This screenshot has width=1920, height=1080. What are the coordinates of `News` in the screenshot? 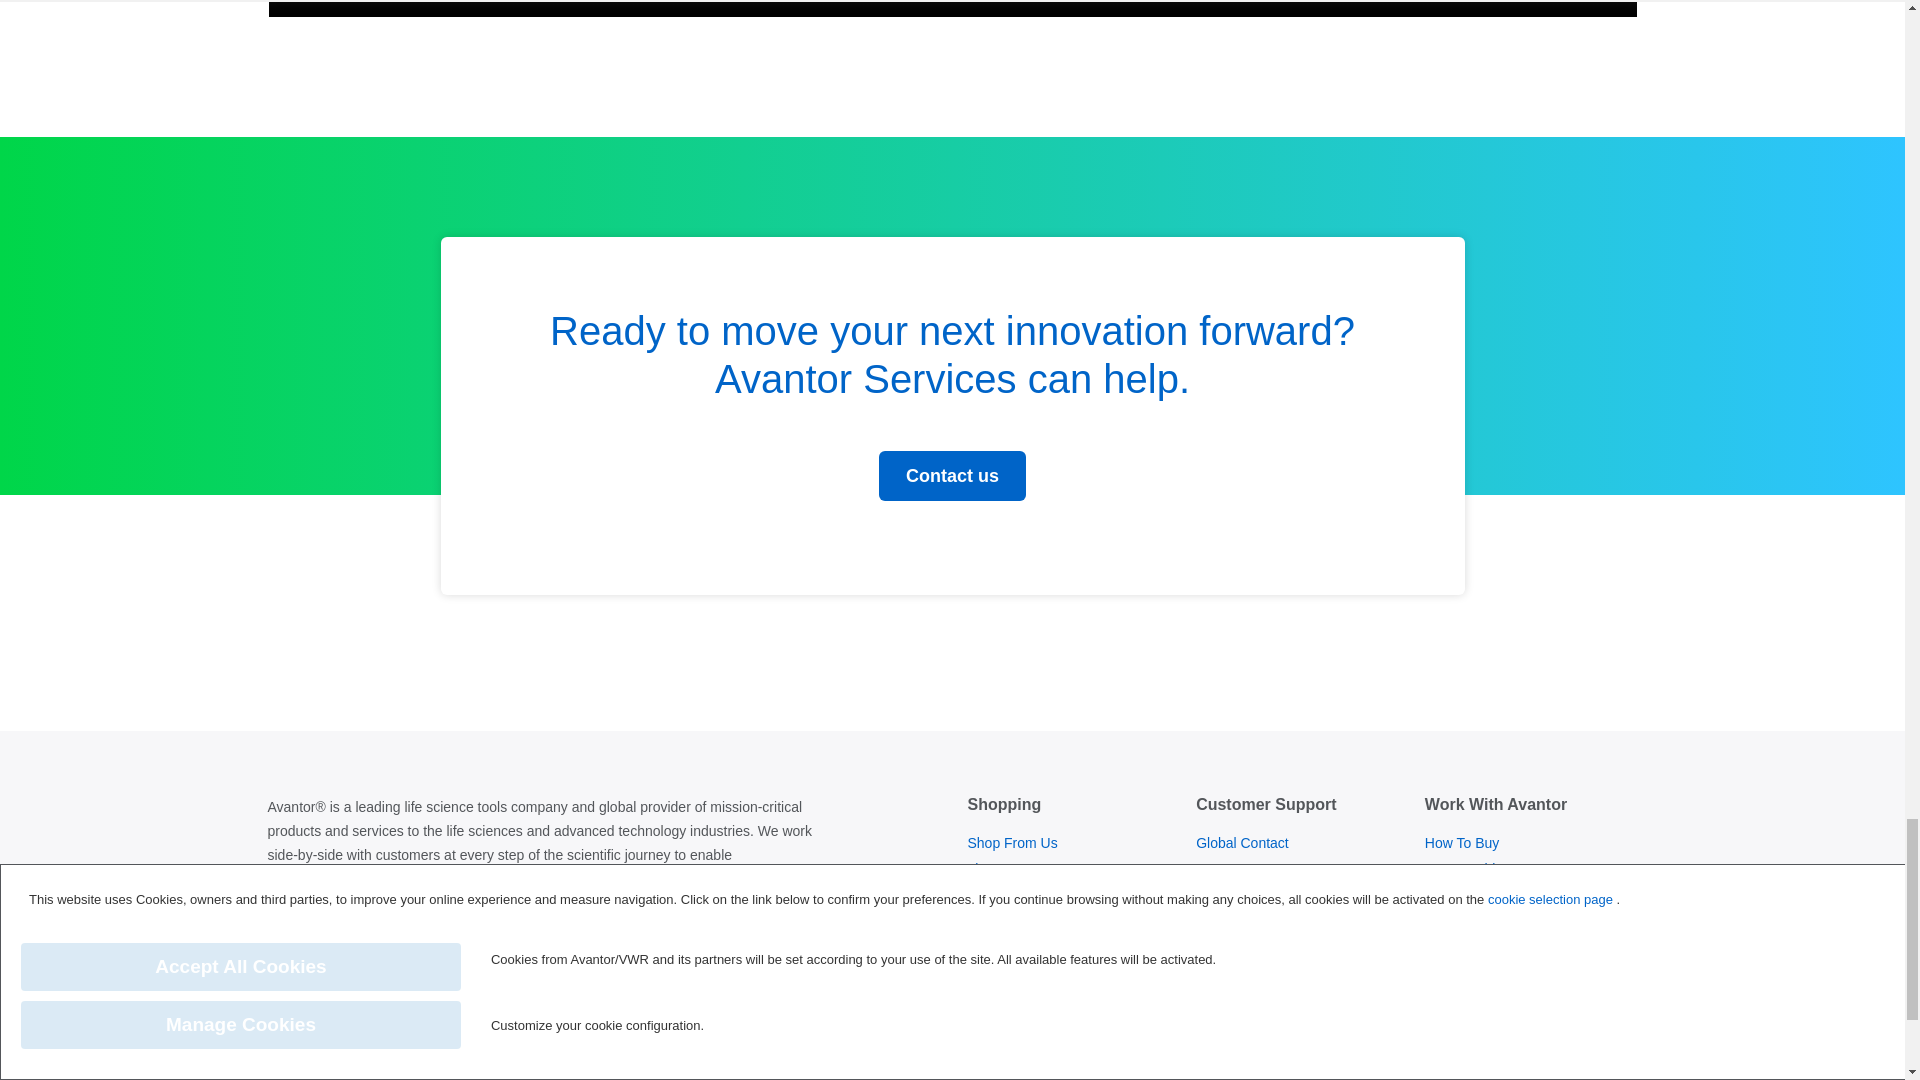 It's located at (984, 1016).